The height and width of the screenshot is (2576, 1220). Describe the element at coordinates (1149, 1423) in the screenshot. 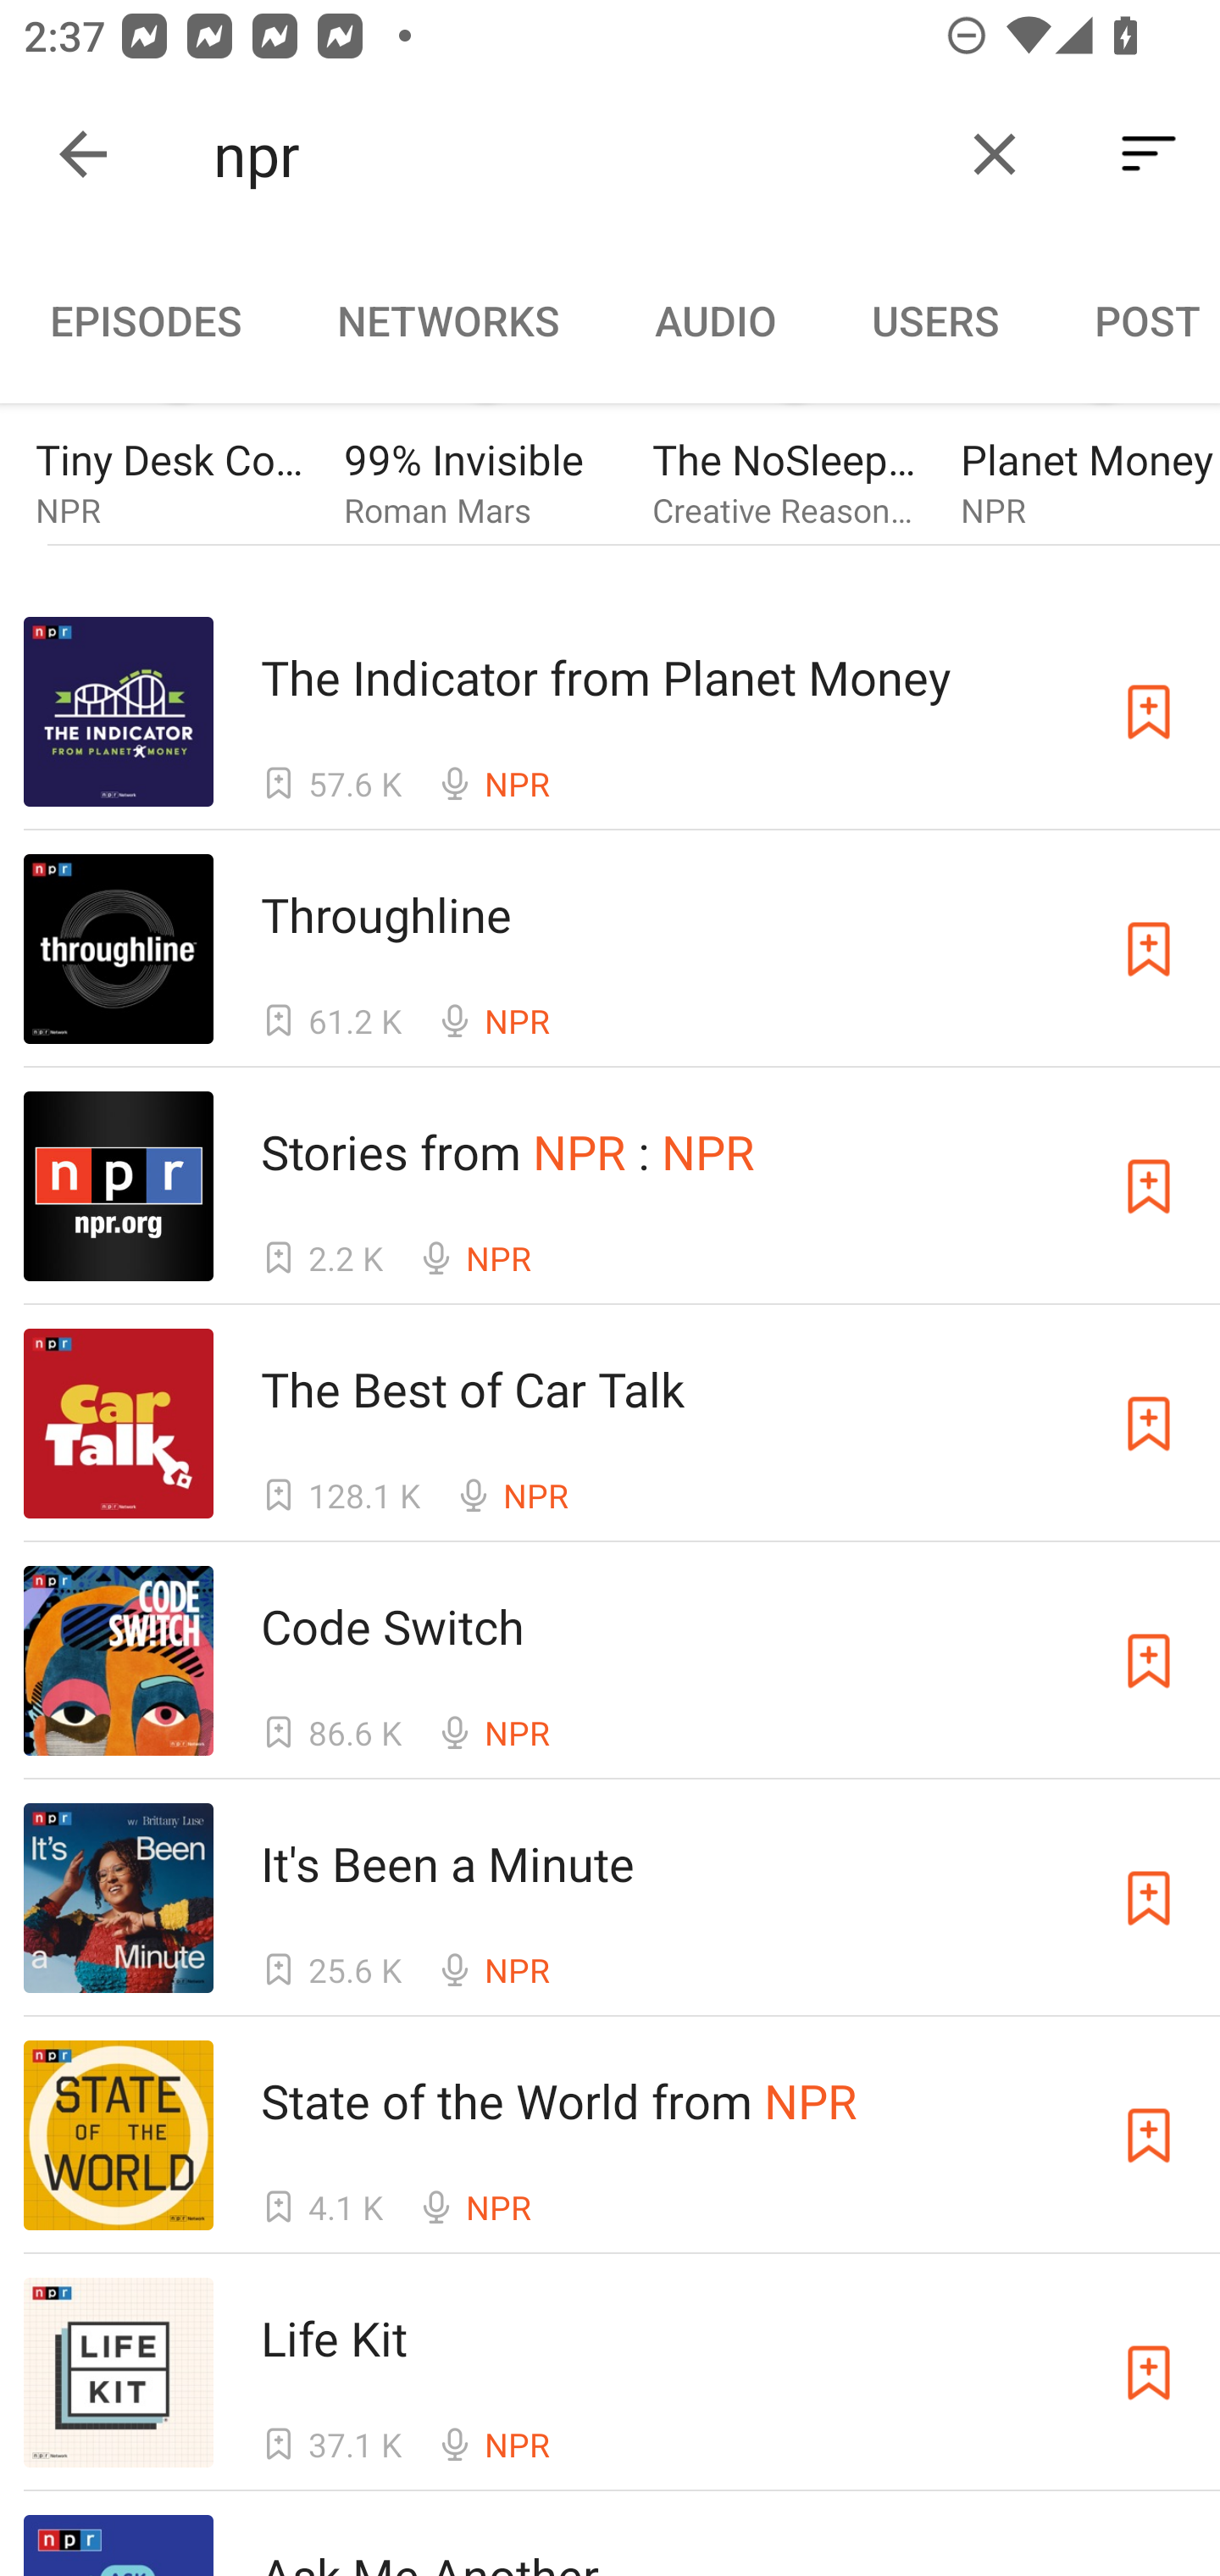

I see `Subscribe` at that location.